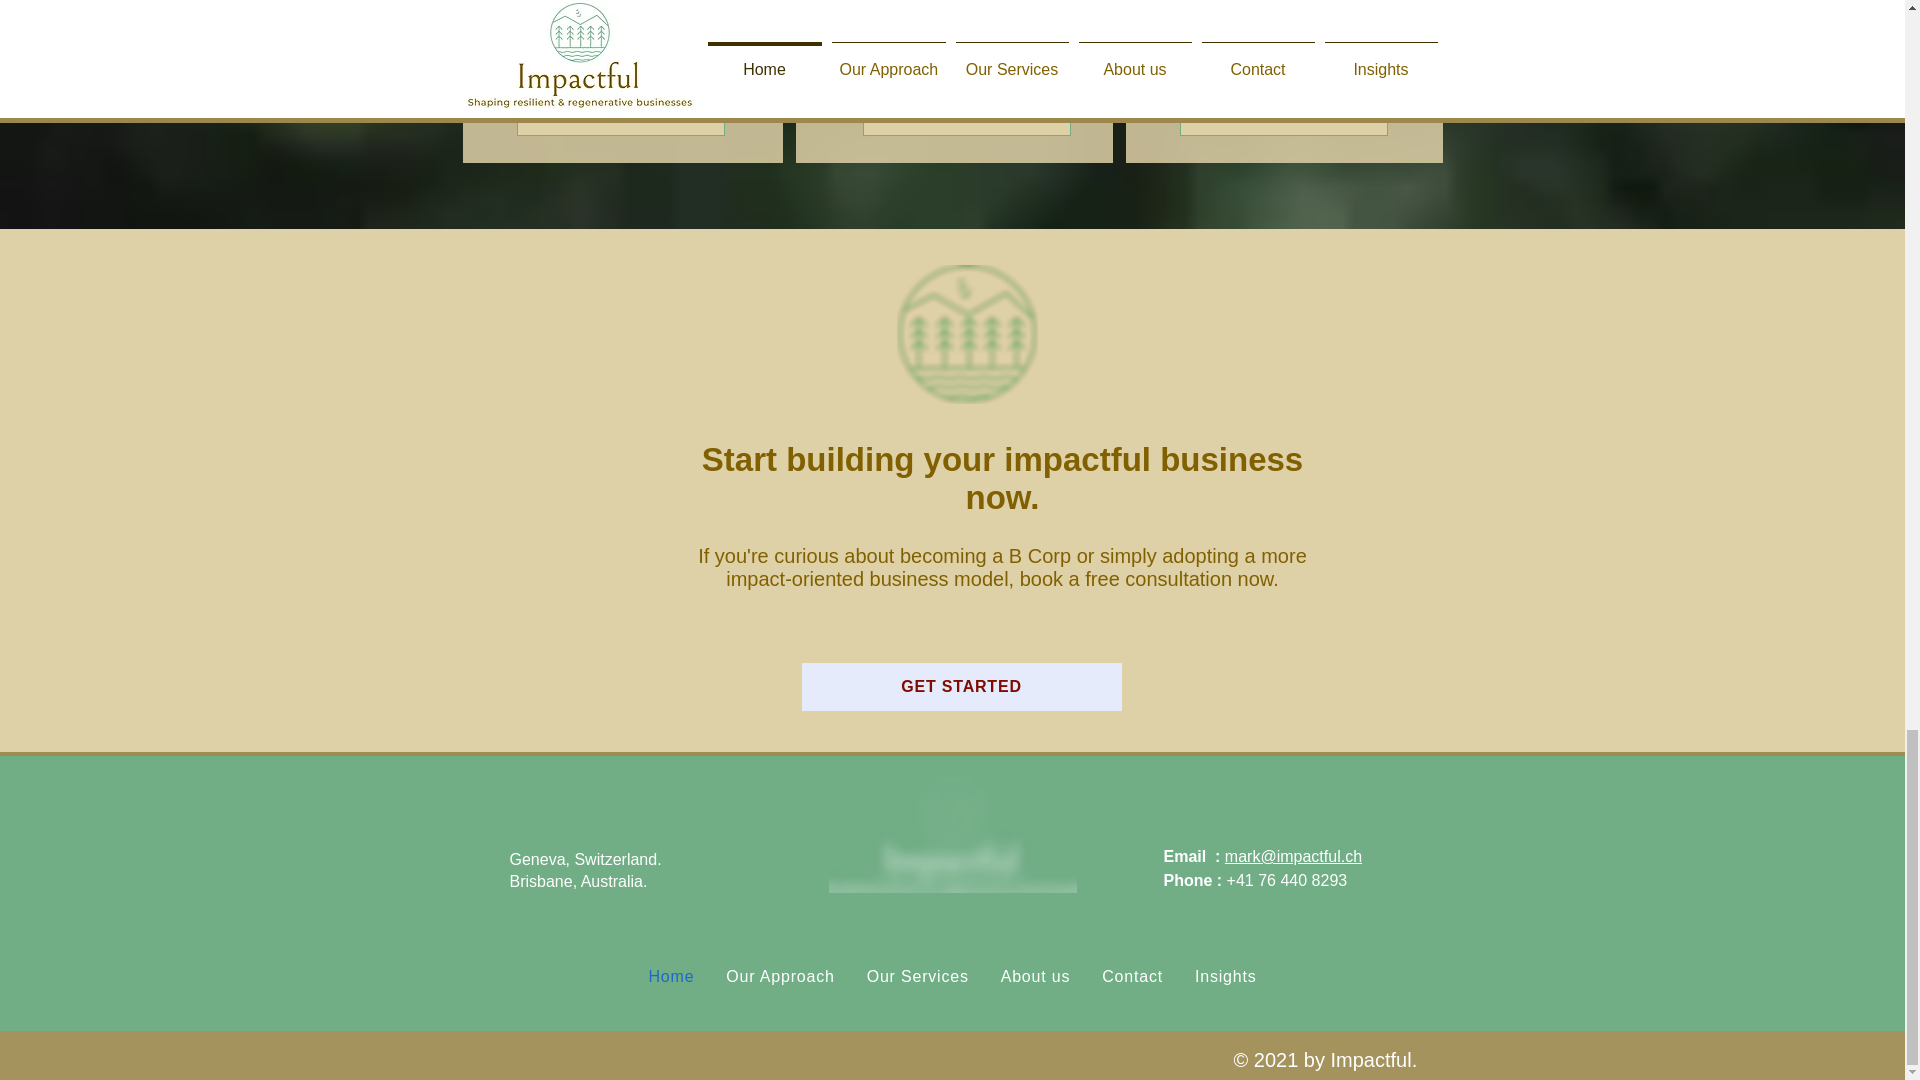 The height and width of the screenshot is (1080, 1920). What do you see at coordinates (1035, 976) in the screenshot?
I see `About us` at bounding box center [1035, 976].